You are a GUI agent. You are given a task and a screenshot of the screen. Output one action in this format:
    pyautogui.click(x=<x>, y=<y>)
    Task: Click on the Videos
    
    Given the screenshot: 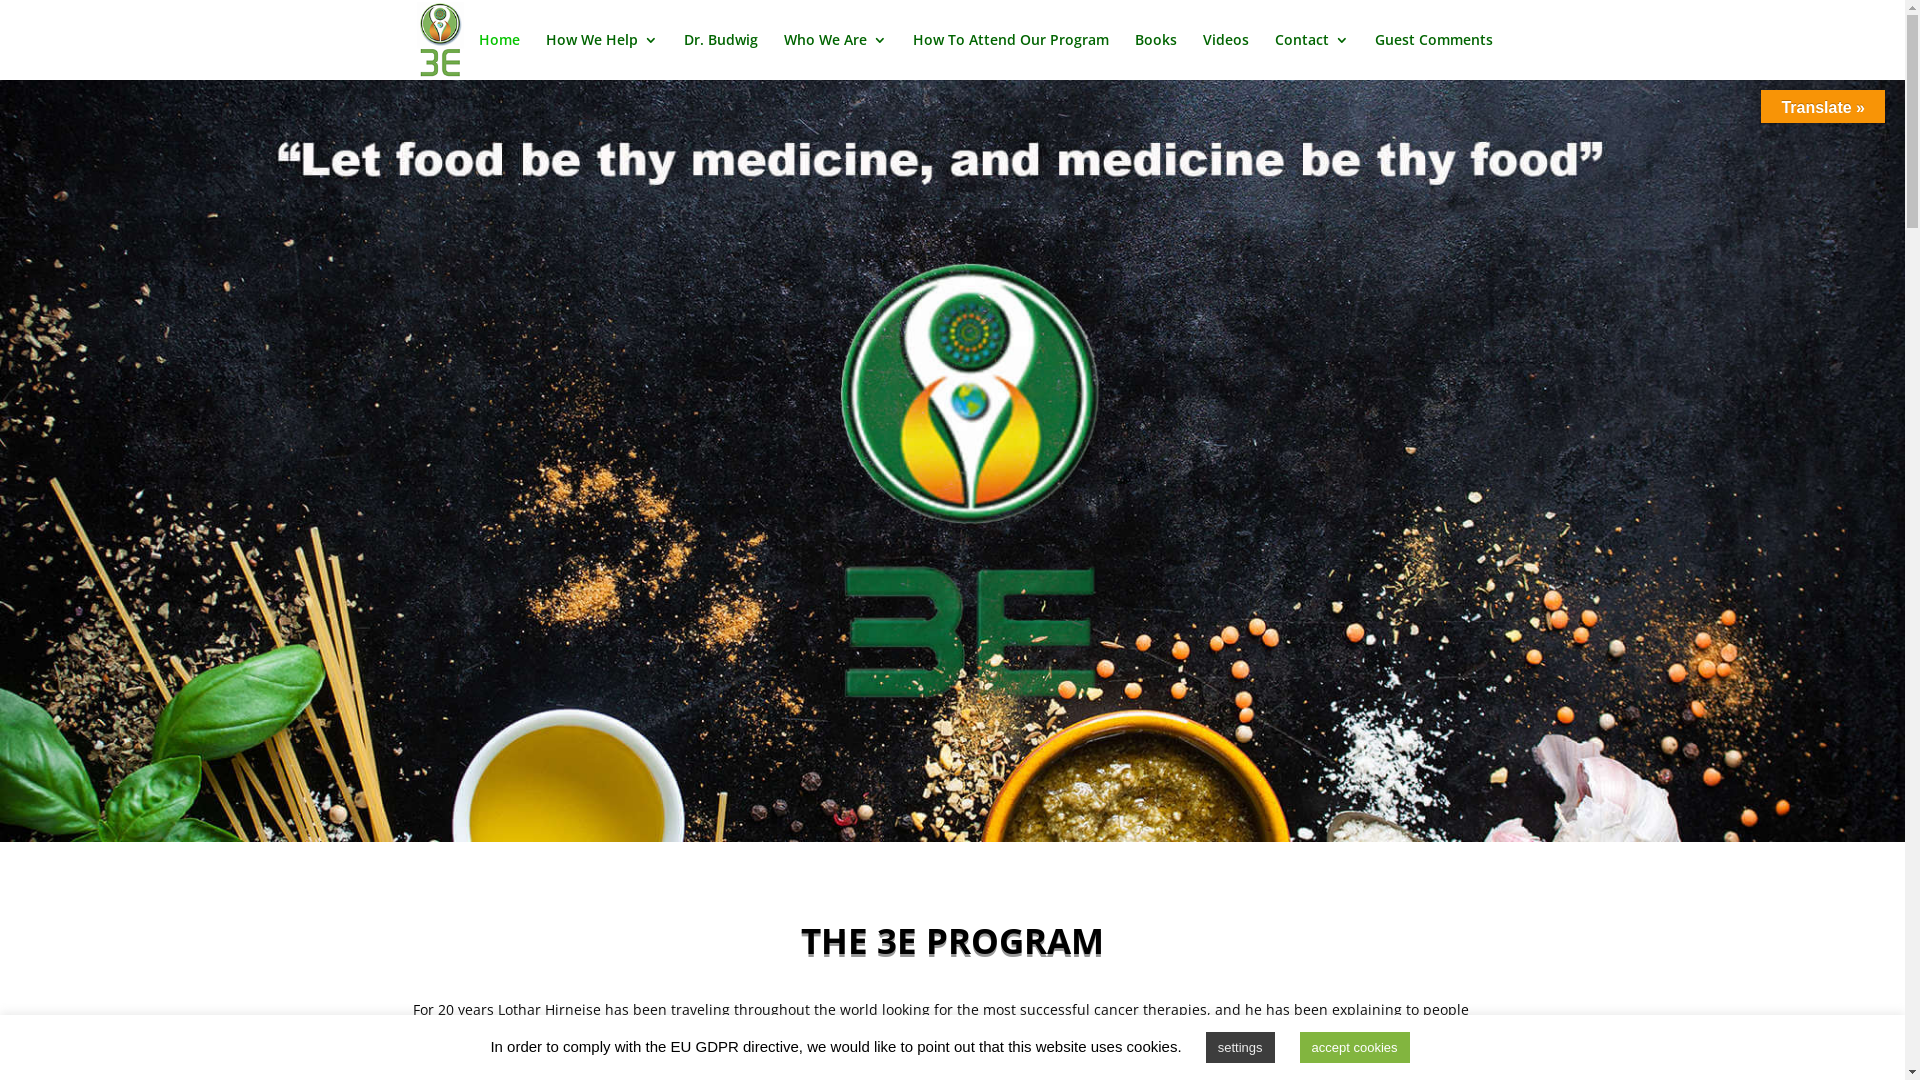 What is the action you would take?
    pyautogui.click(x=1225, y=56)
    